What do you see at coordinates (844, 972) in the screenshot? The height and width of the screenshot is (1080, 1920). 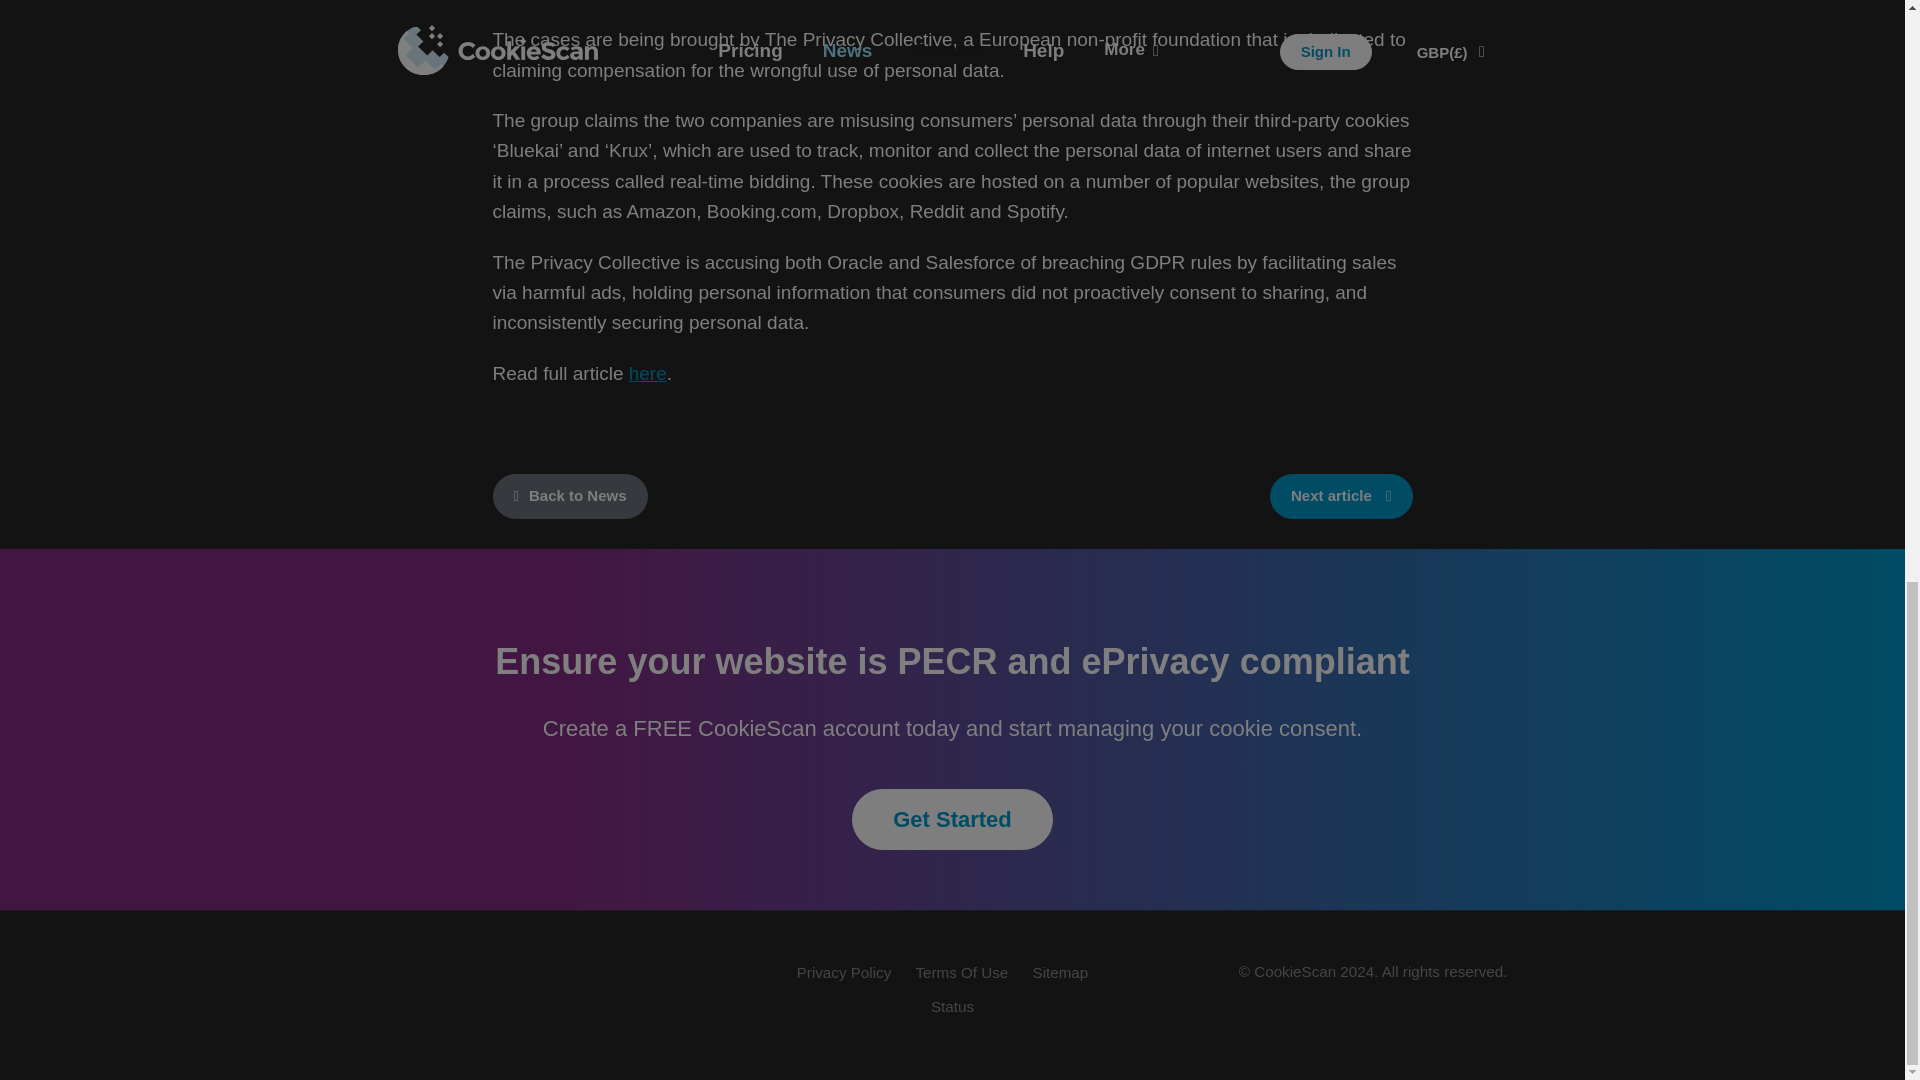 I see `Privacy Policy` at bounding box center [844, 972].